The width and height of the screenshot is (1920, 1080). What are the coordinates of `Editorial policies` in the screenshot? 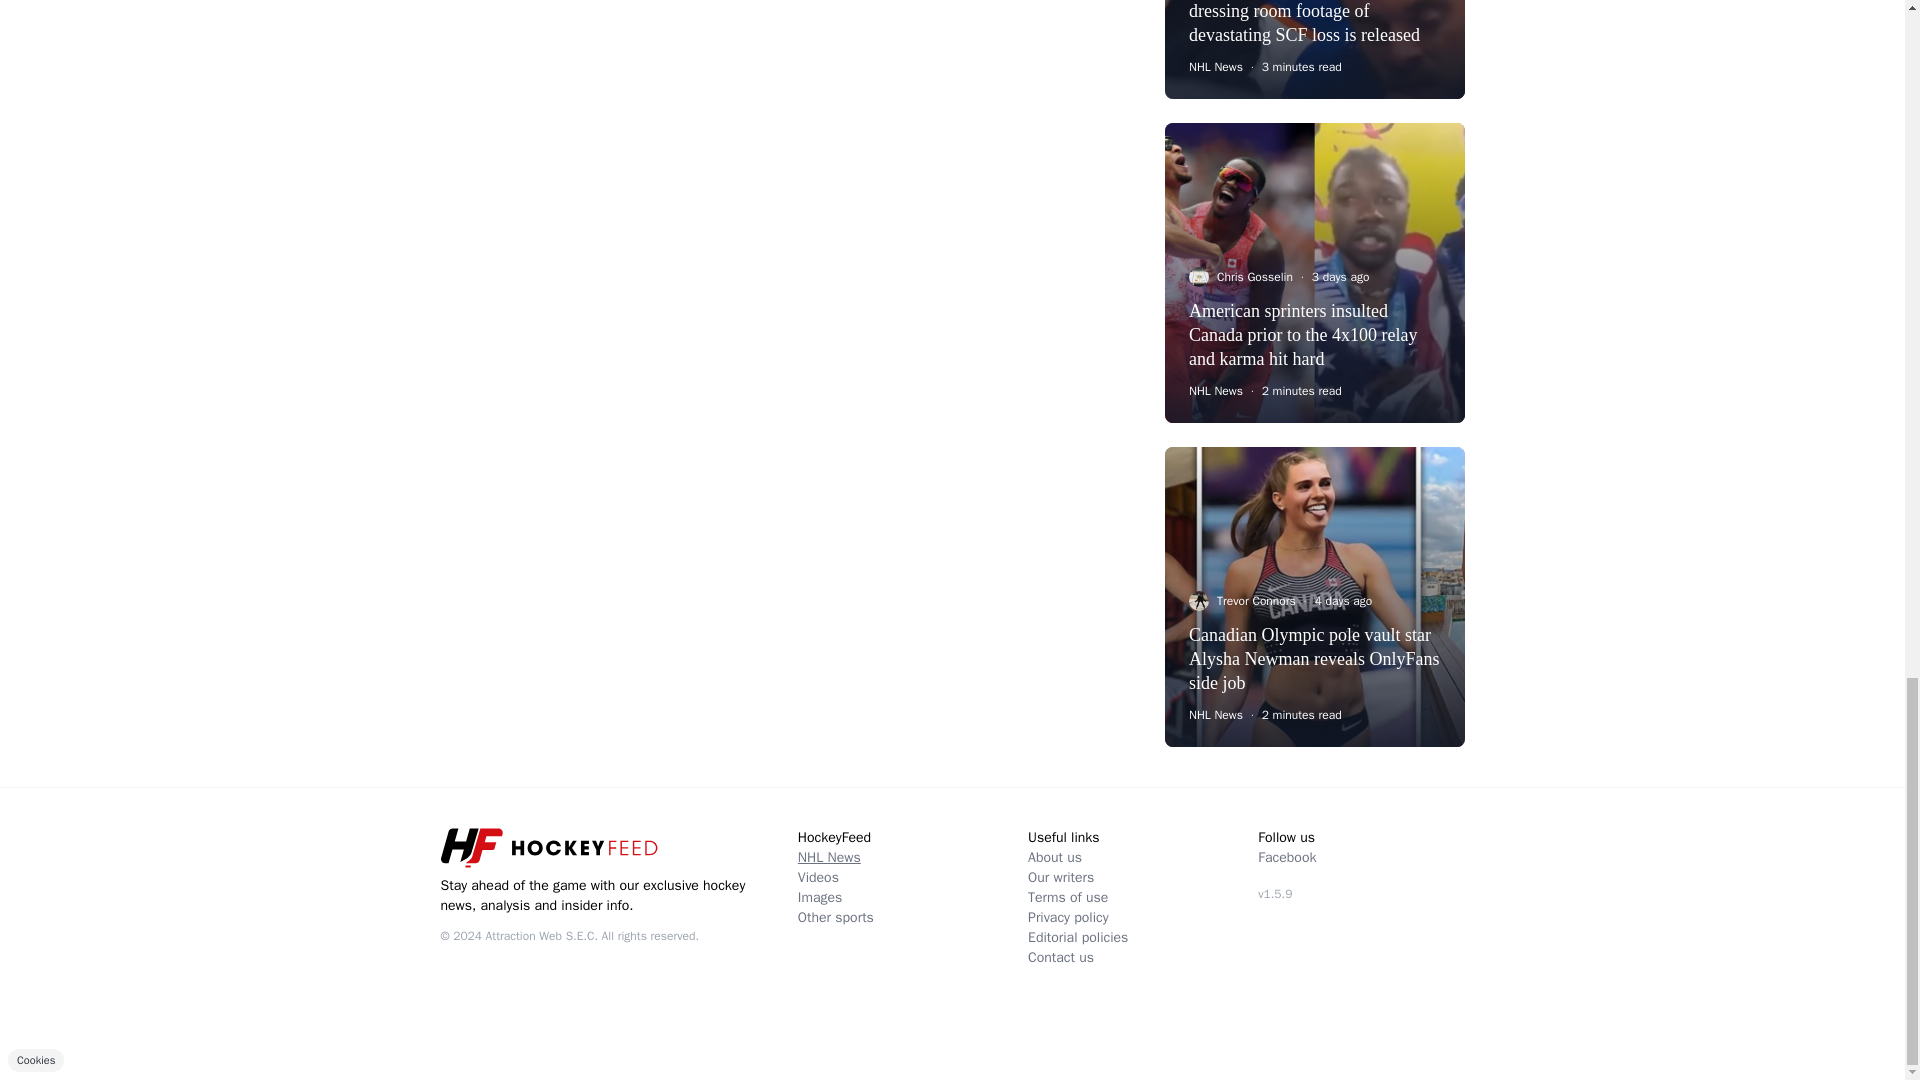 It's located at (1078, 937).